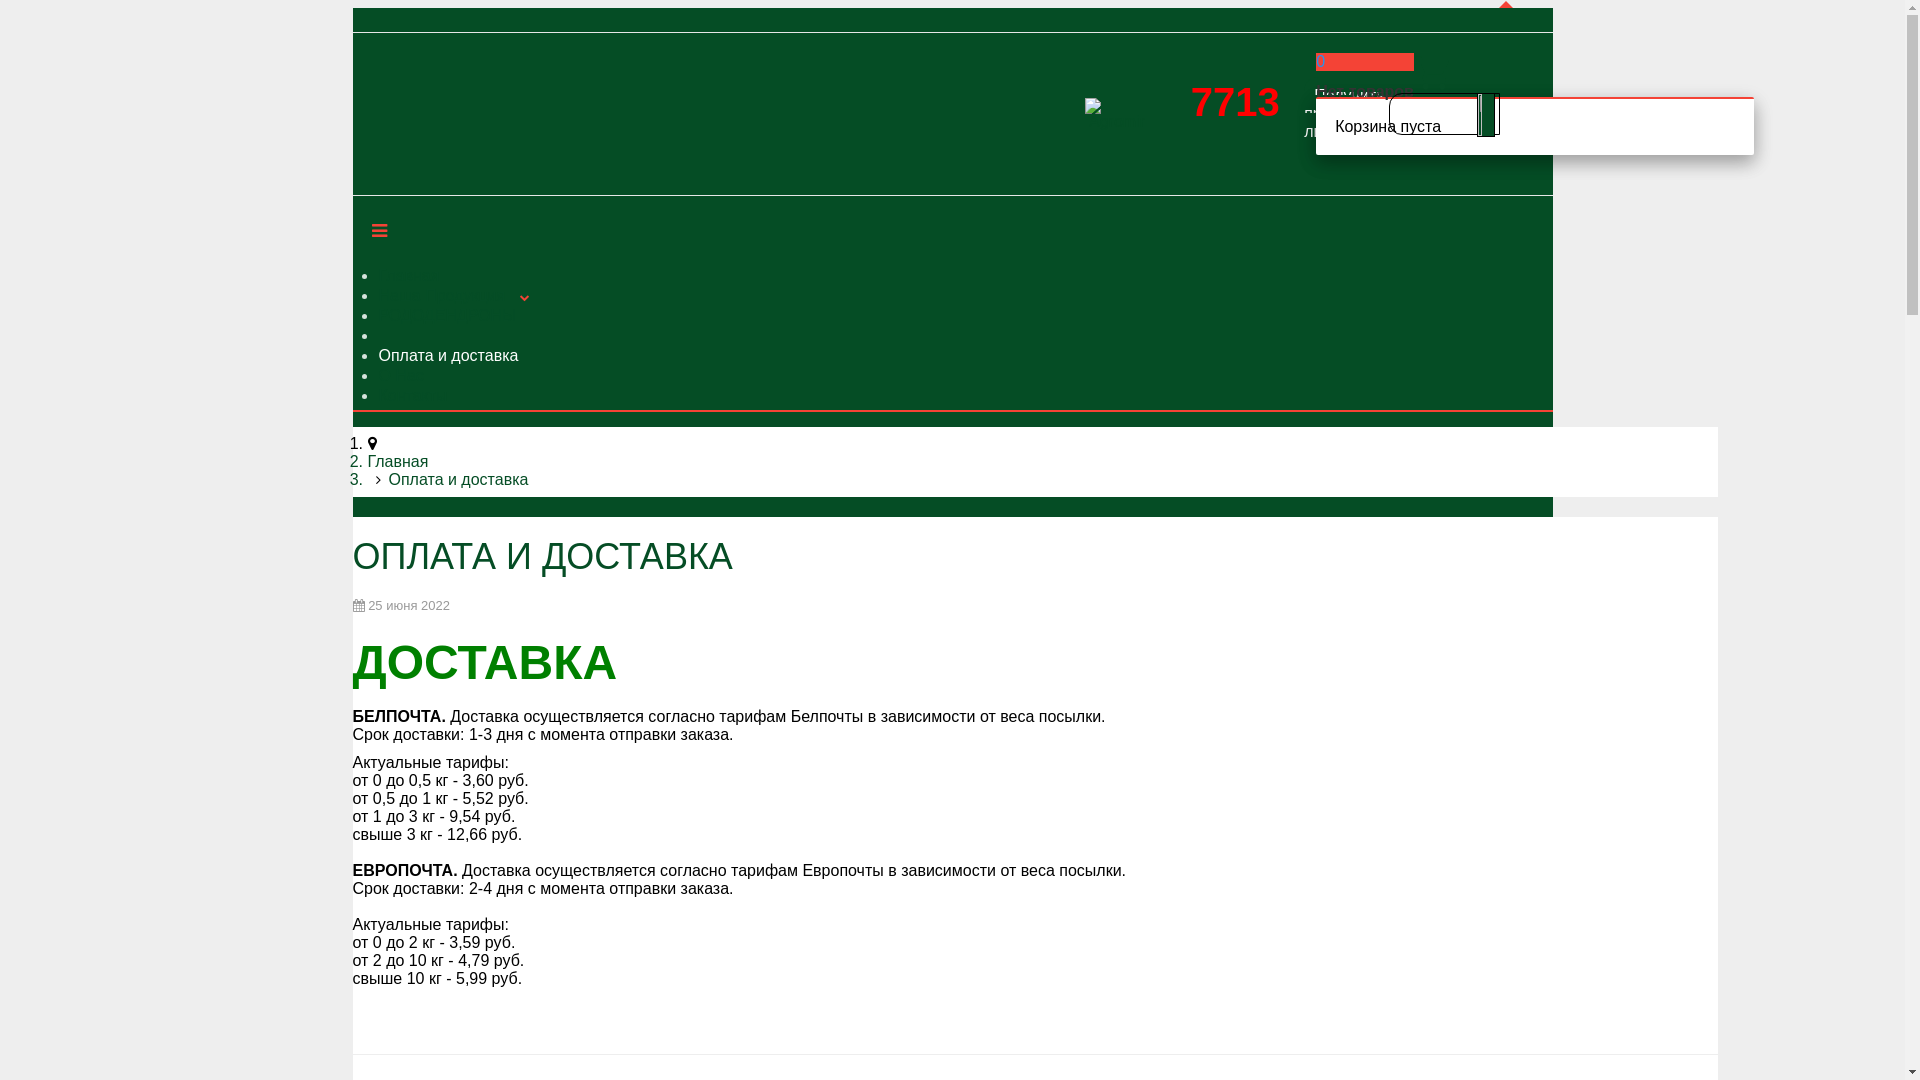 The height and width of the screenshot is (1080, 1920). Describe the element at coordinates (1113, 114) in the screenshot. I see `Agromir` at that location.